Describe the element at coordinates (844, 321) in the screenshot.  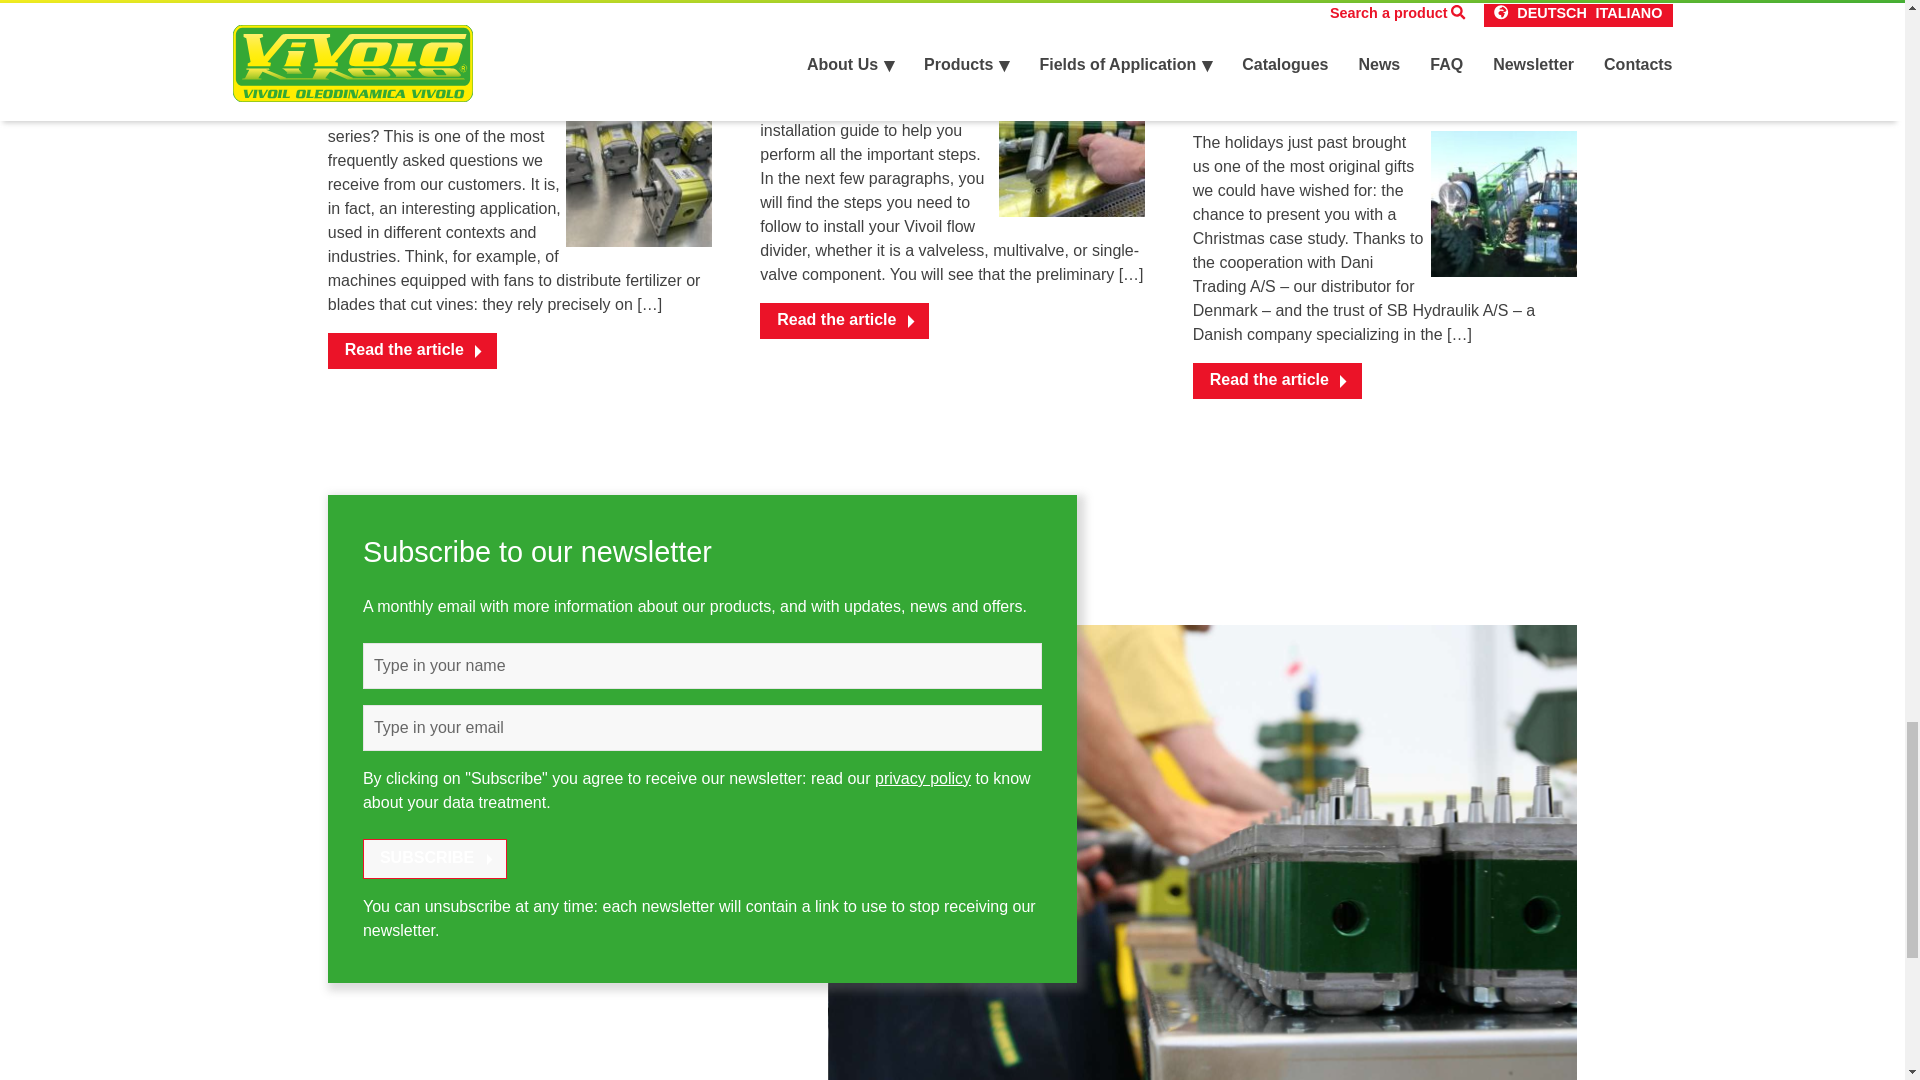
I see `Read the article` at that location.